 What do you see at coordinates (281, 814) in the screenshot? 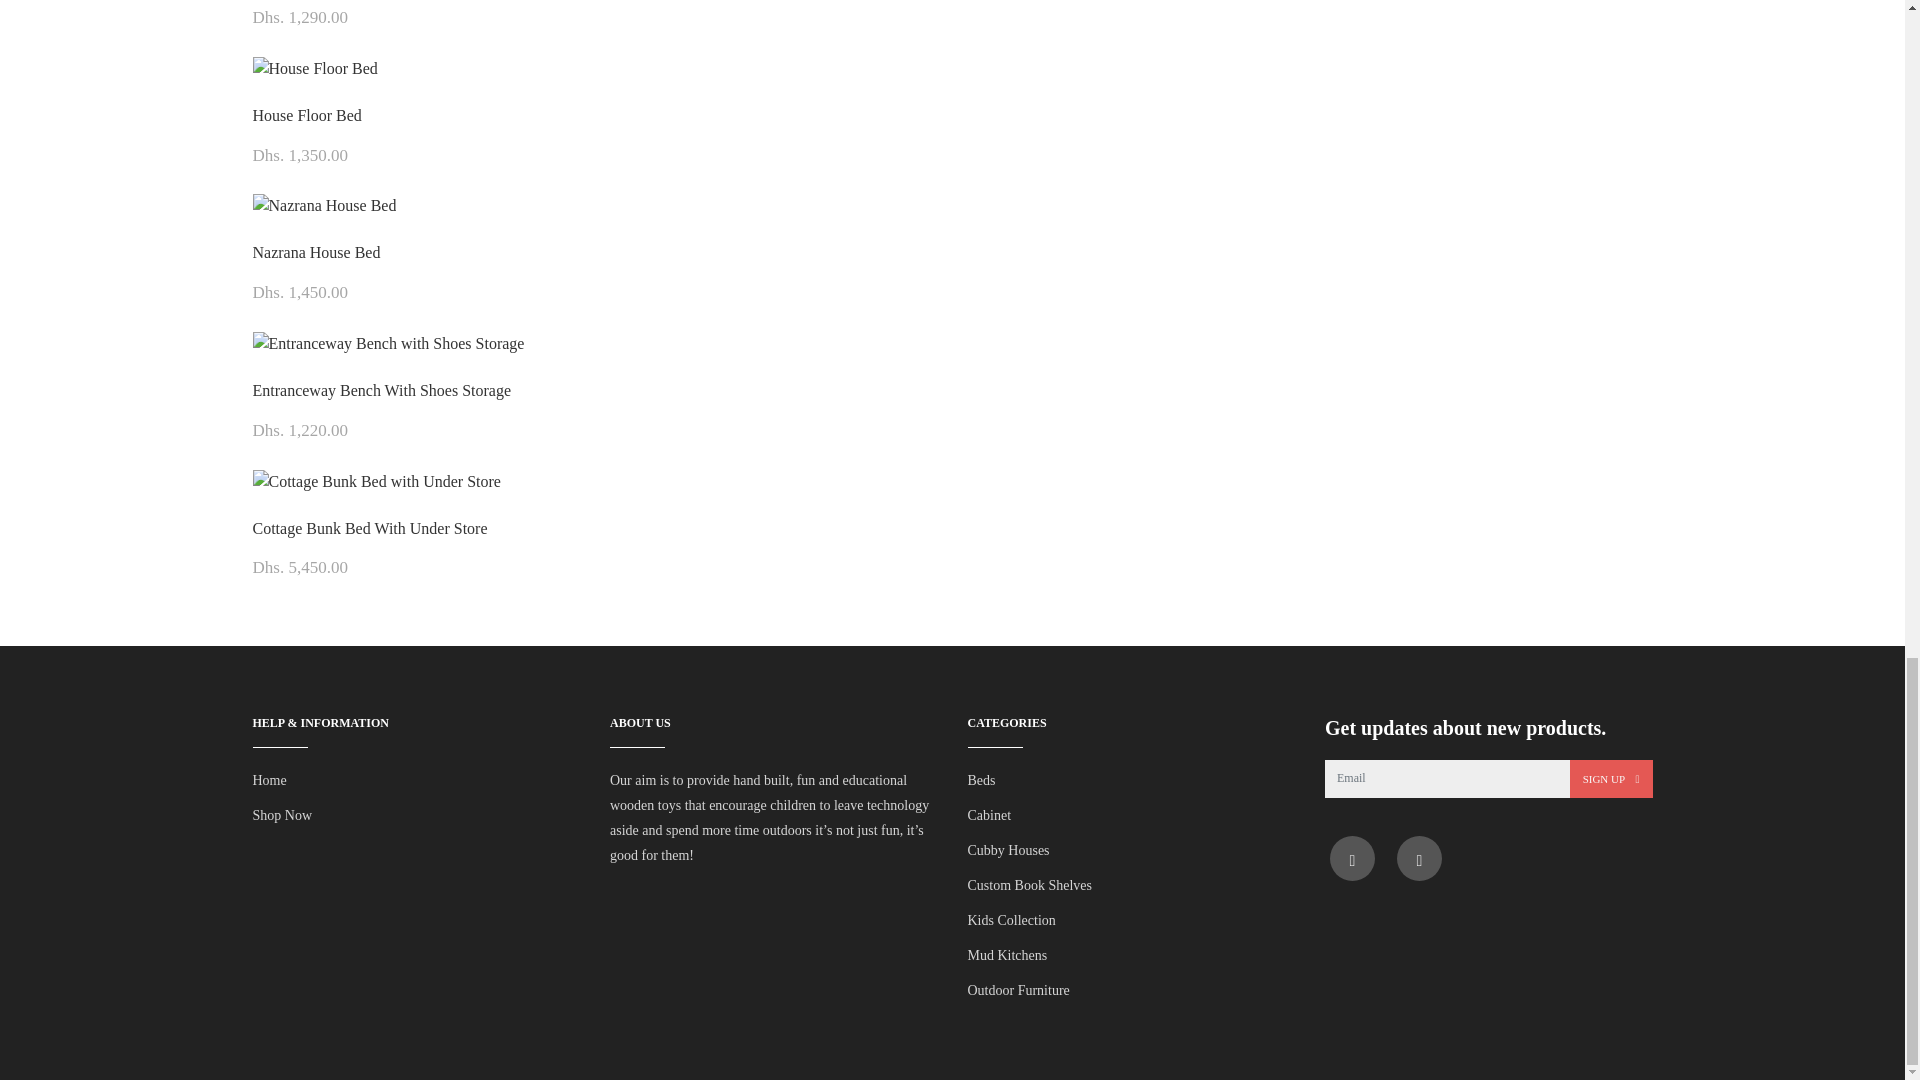
I see `Shop Now` at bounding box center [281, 814].